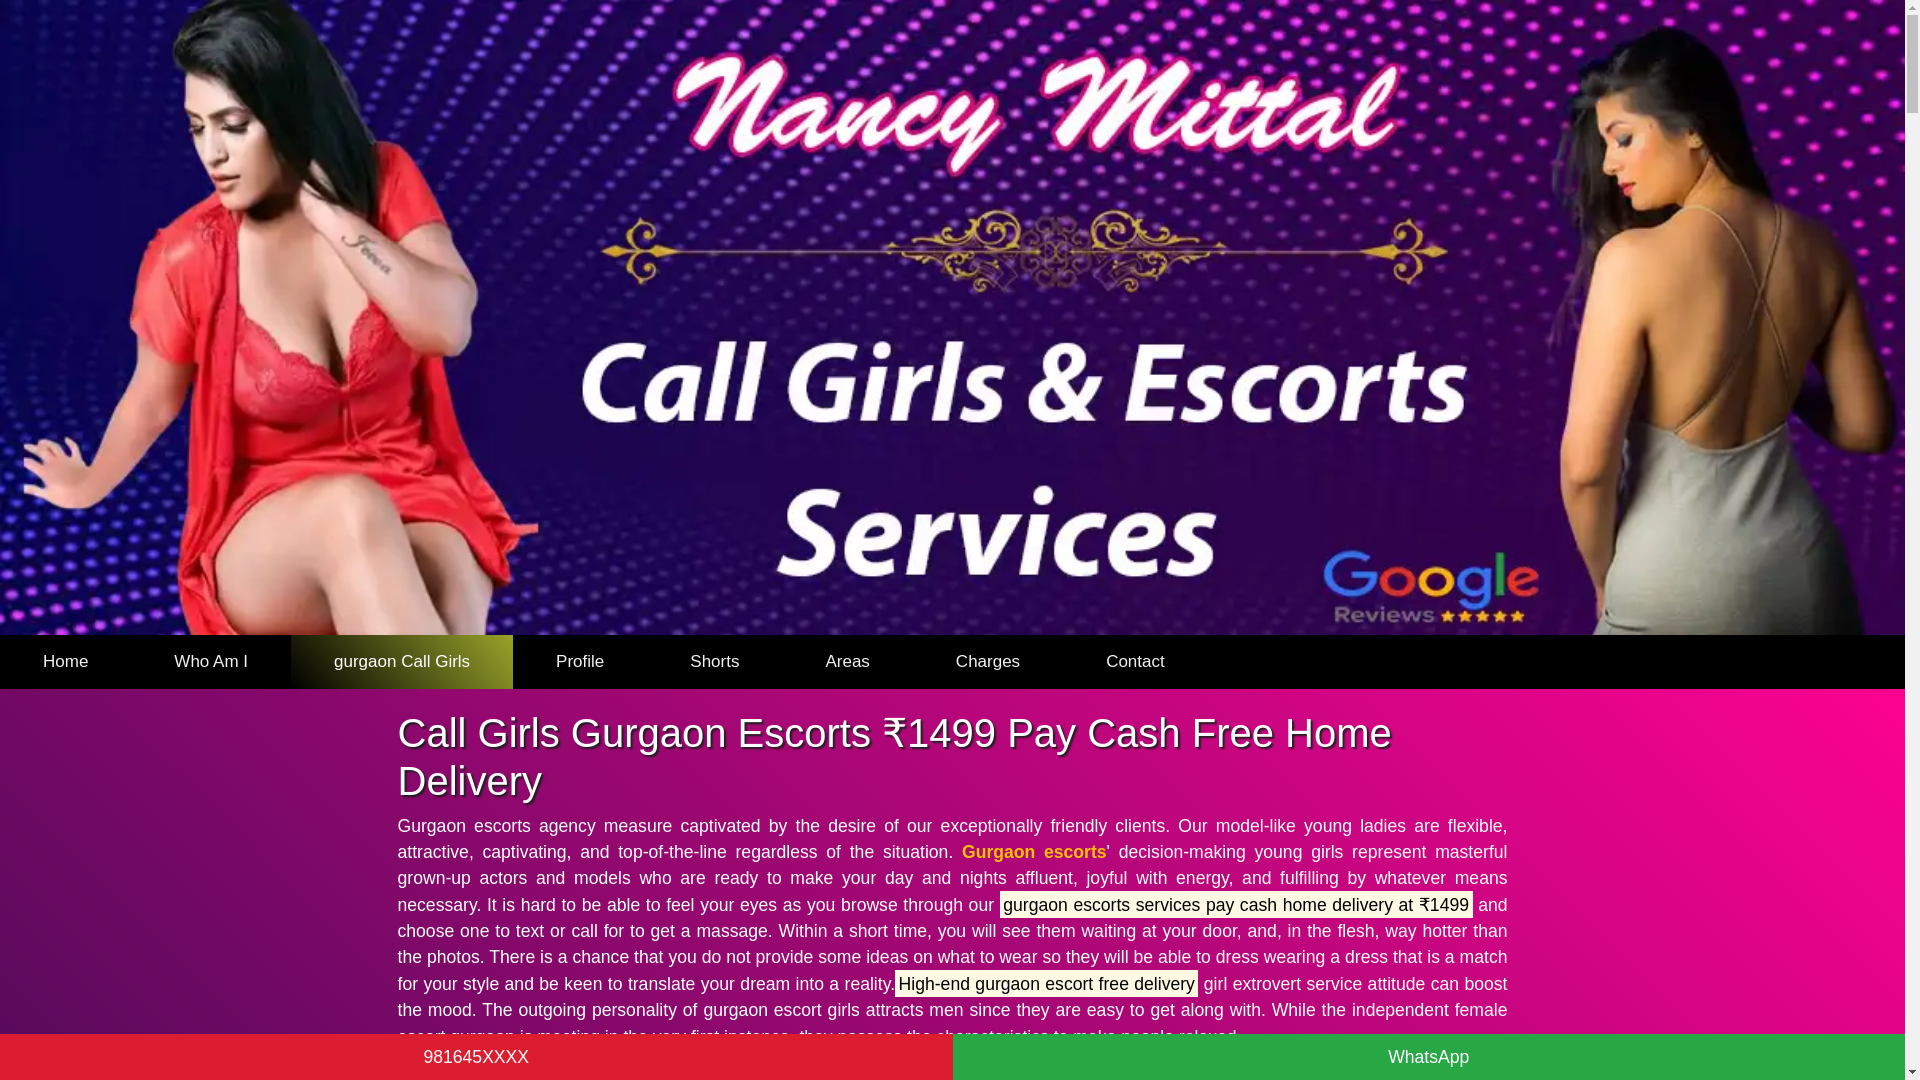  Describe the element at coordinates (65, 662) in the screenshot. I see `Home` at that location.